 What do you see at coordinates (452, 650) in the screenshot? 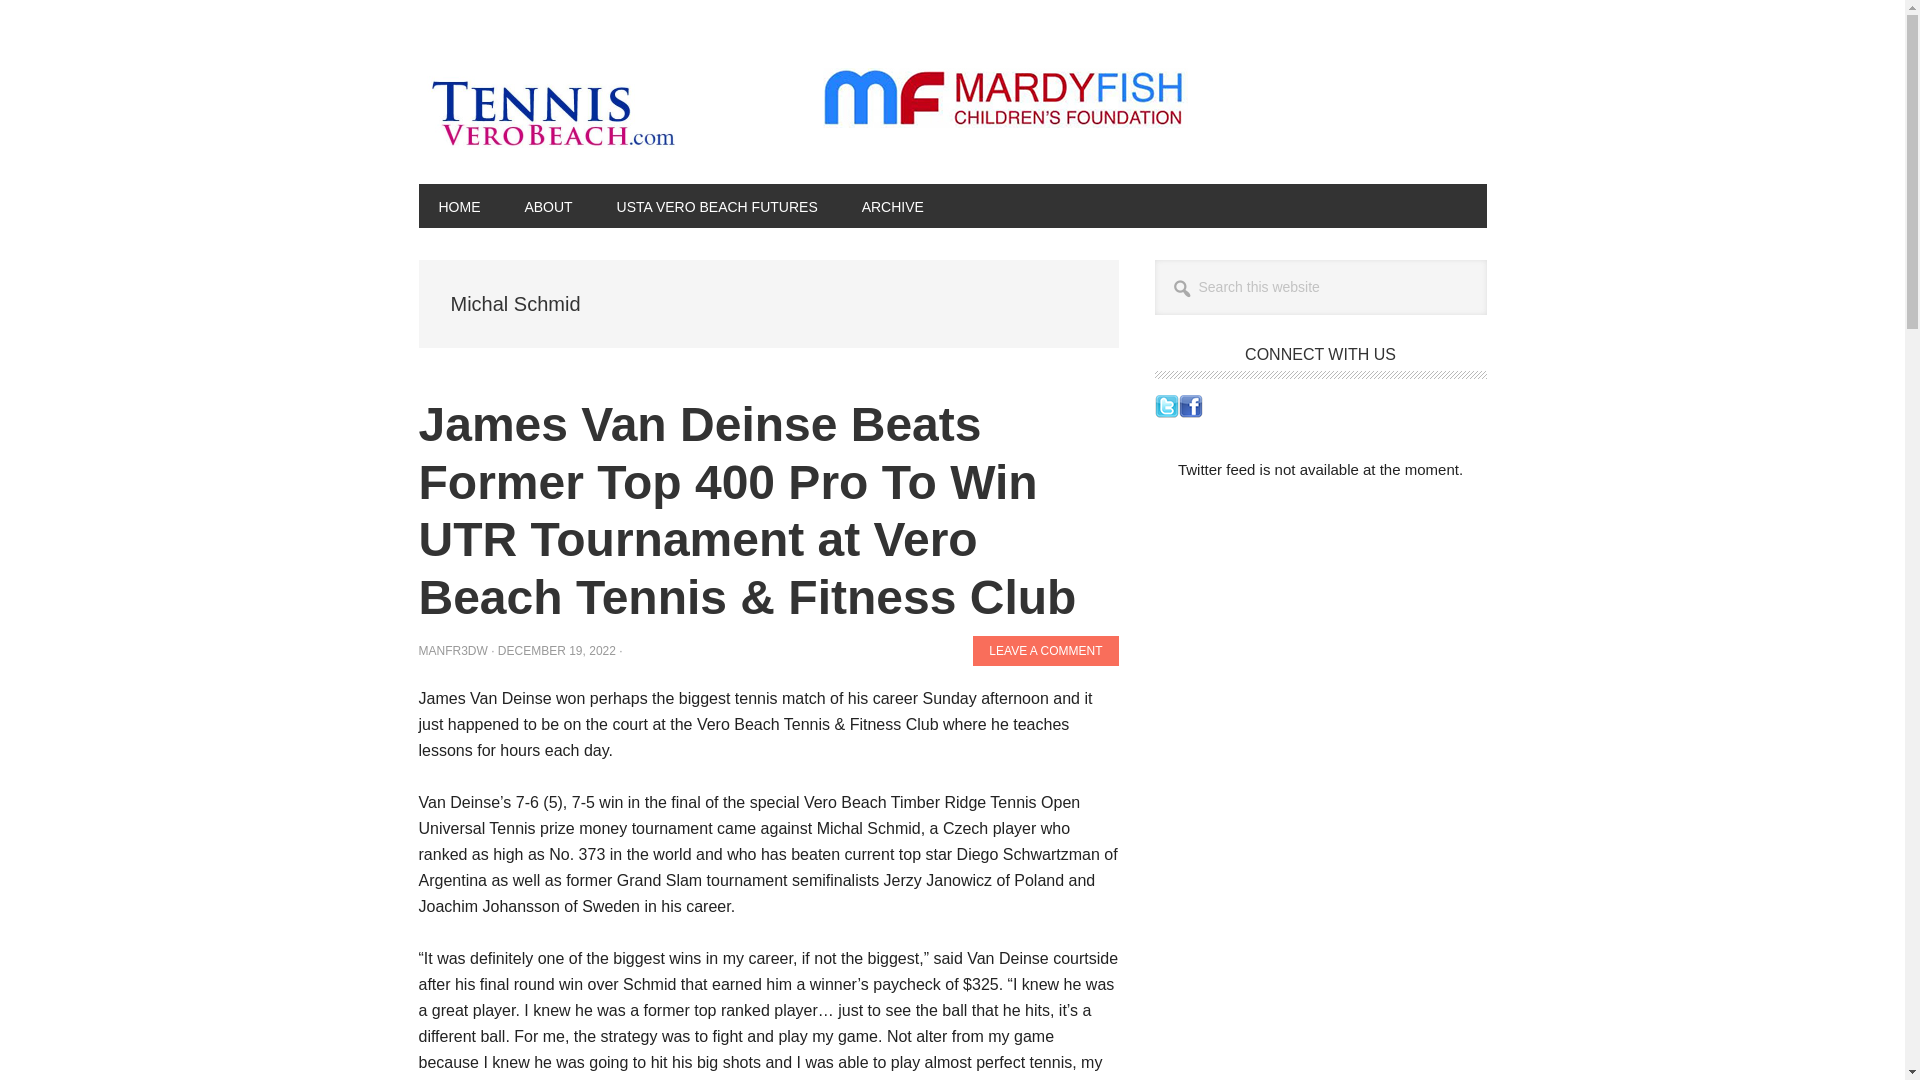
I see `MANFR3DW` at bounding box center [452, 650].